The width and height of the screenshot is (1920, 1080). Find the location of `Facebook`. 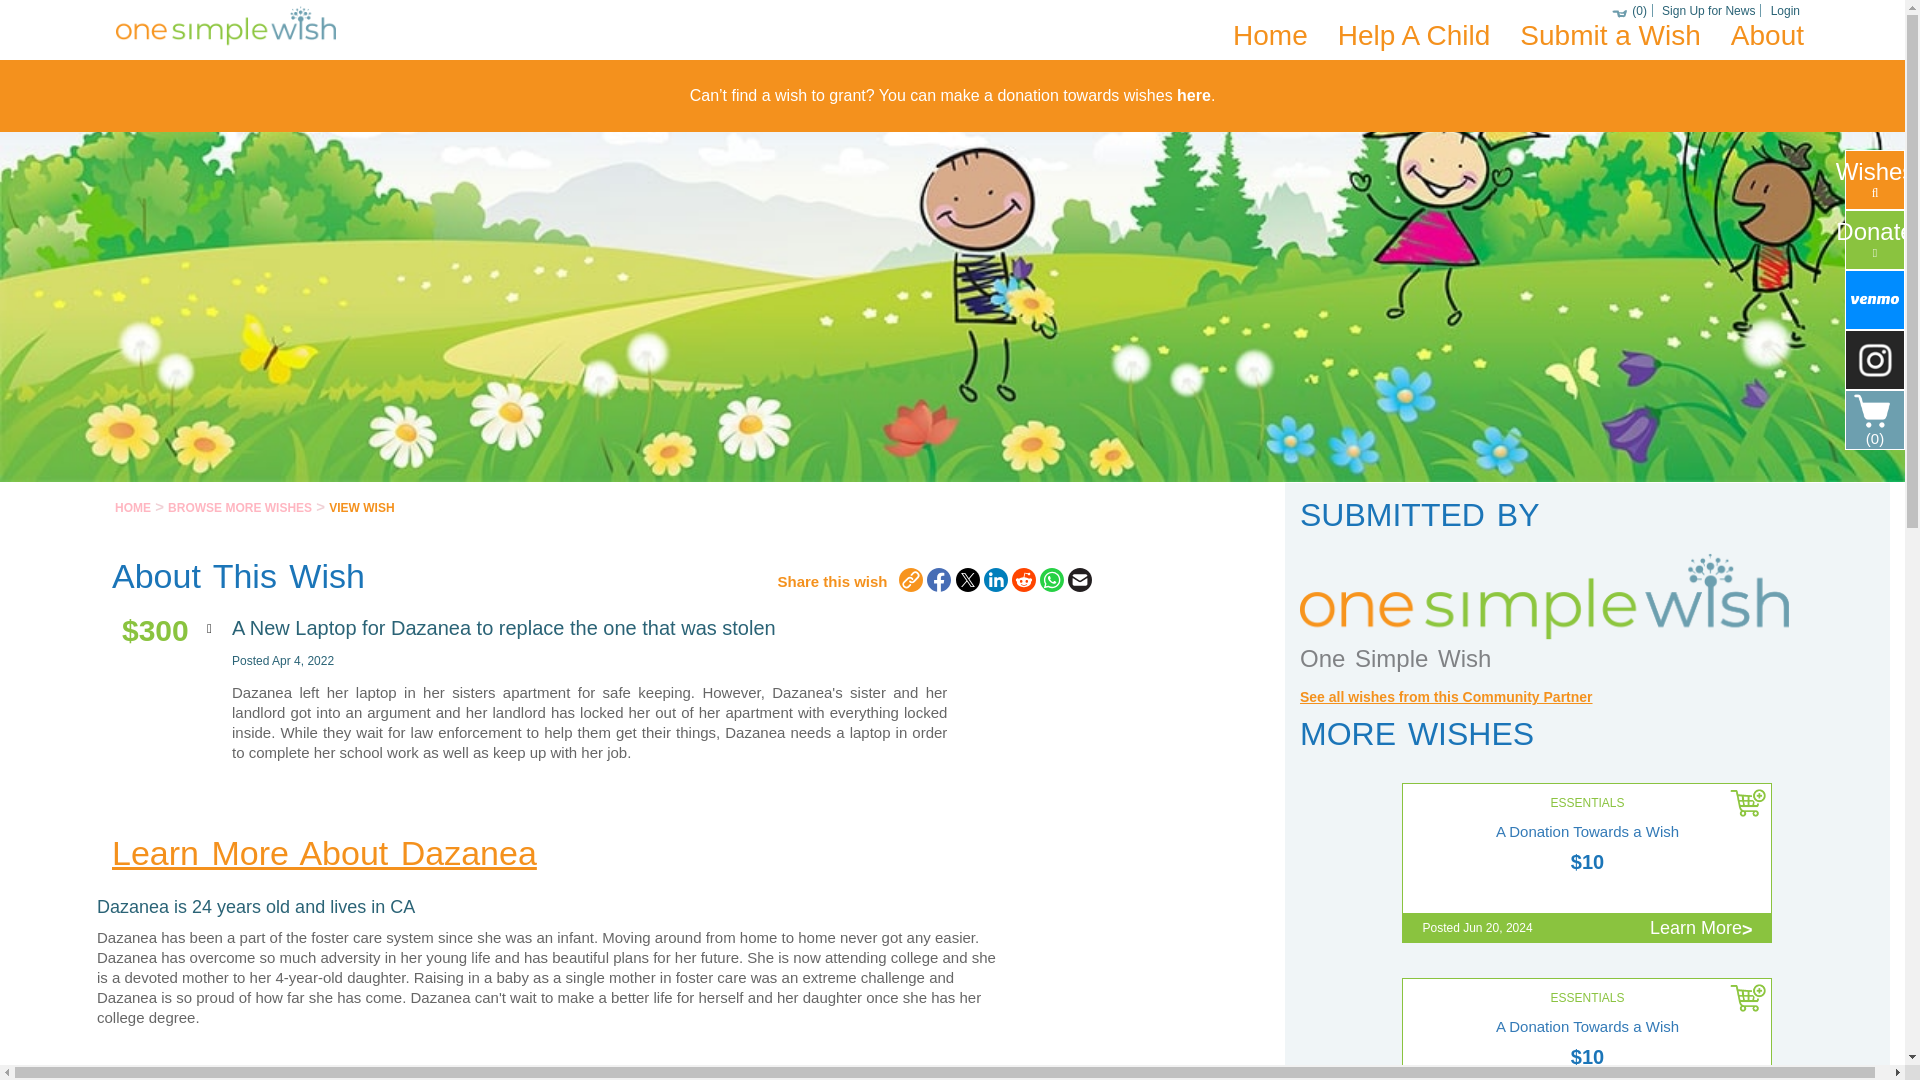

Facebook is located at coordinates (938, 580).